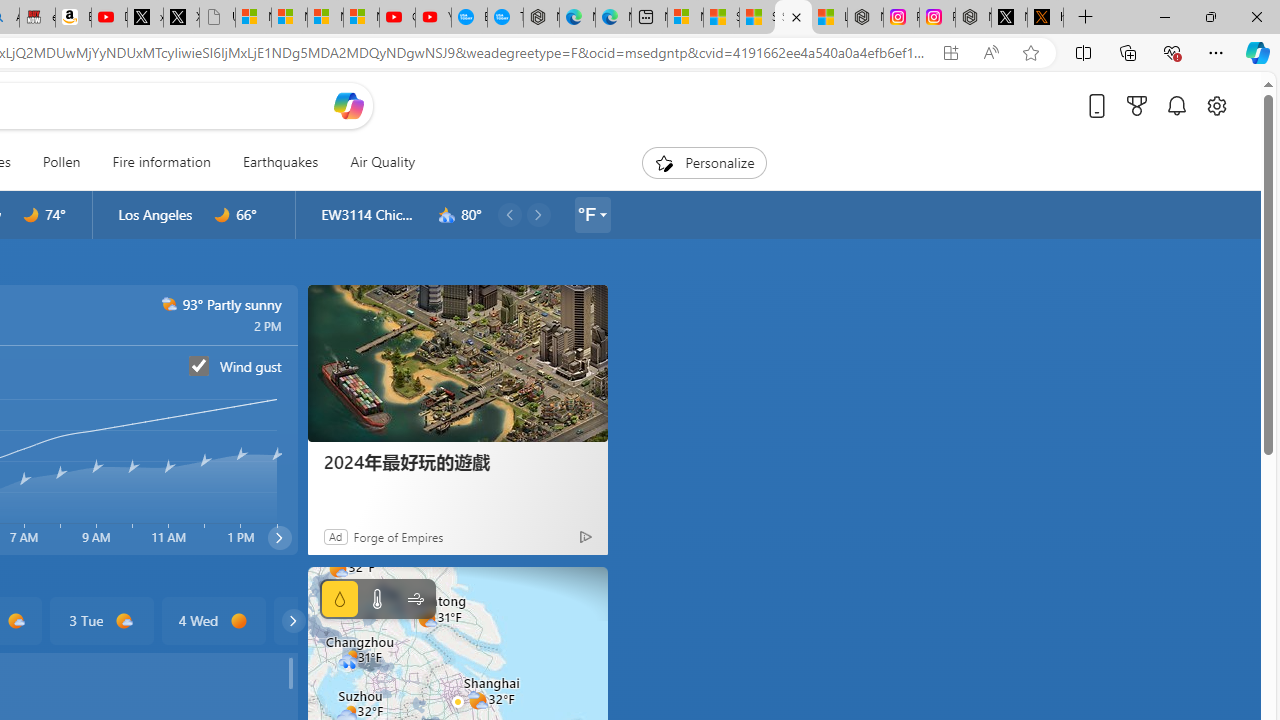  I want to click on App available. Install Microsoft Start Weather, so click(950, 53).